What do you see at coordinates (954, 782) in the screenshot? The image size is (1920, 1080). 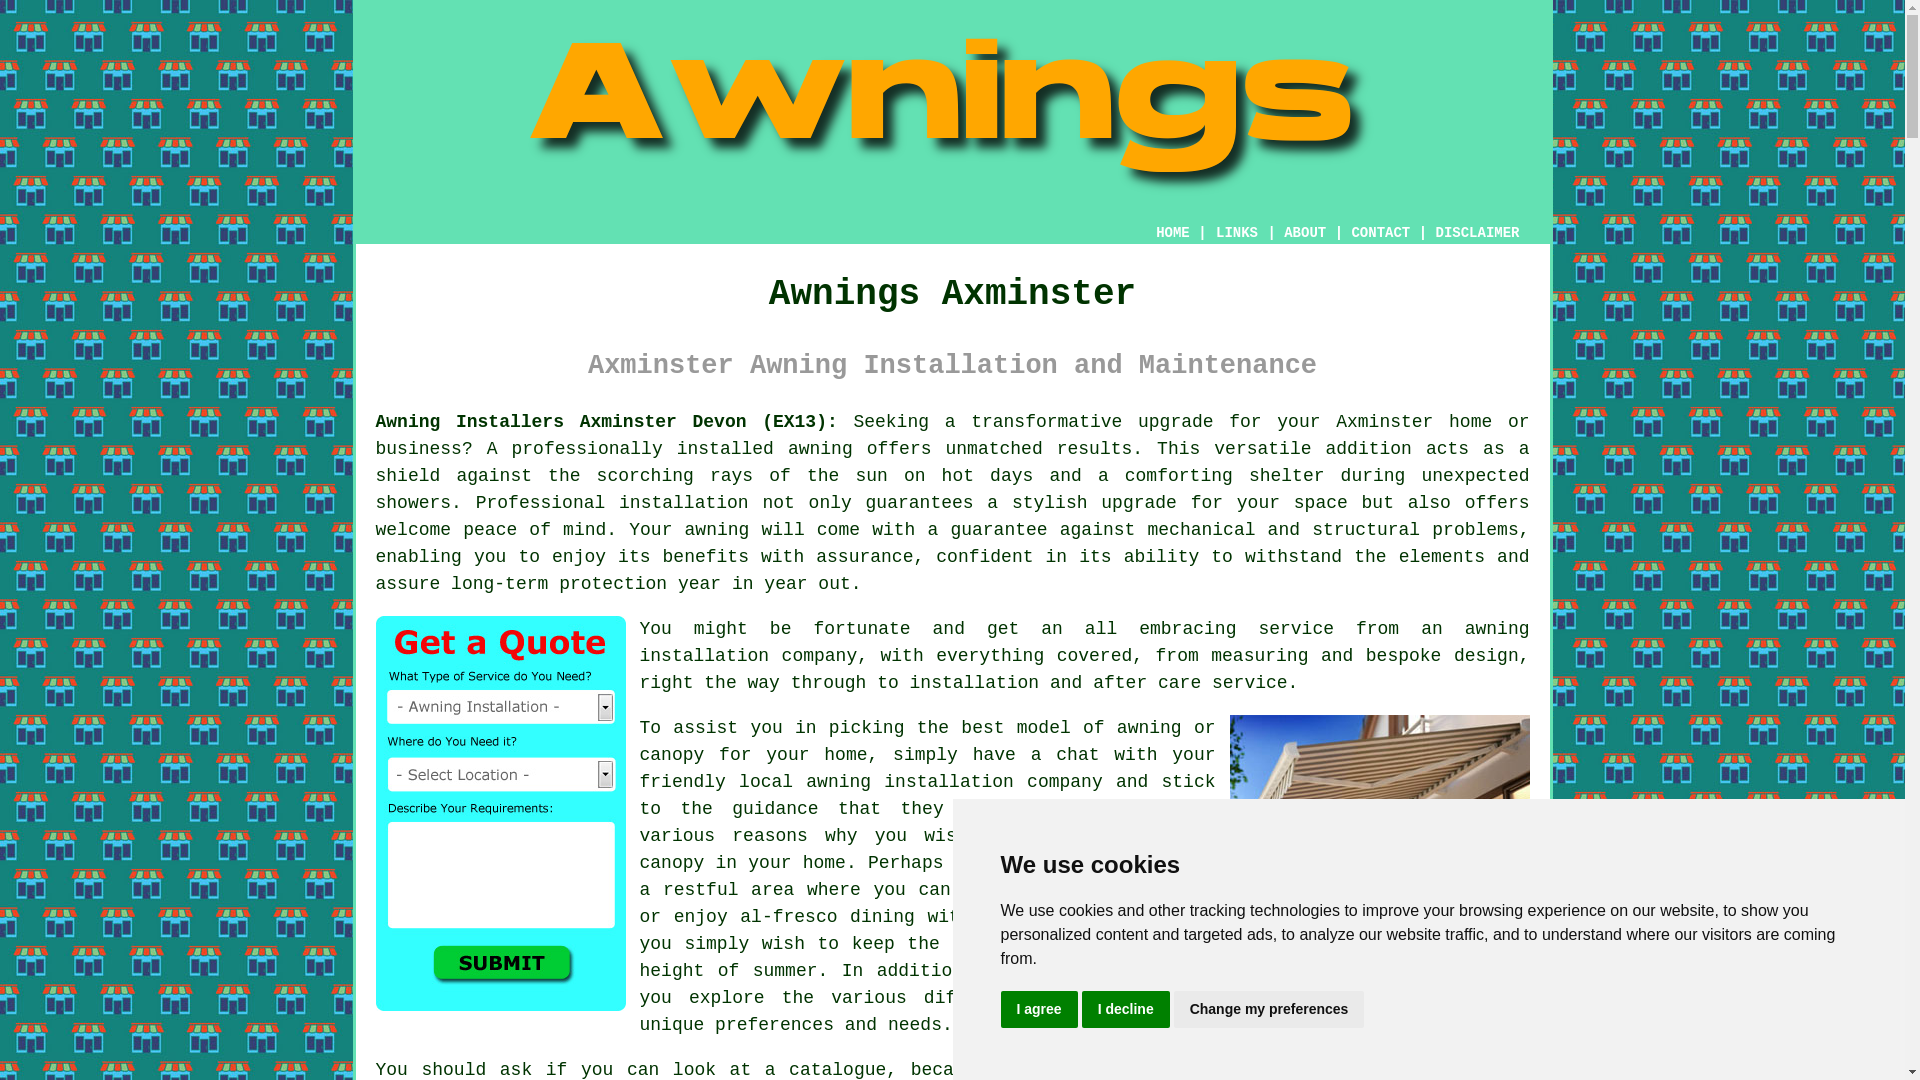 I see `awning installation company` at bounding box center [954, 782].